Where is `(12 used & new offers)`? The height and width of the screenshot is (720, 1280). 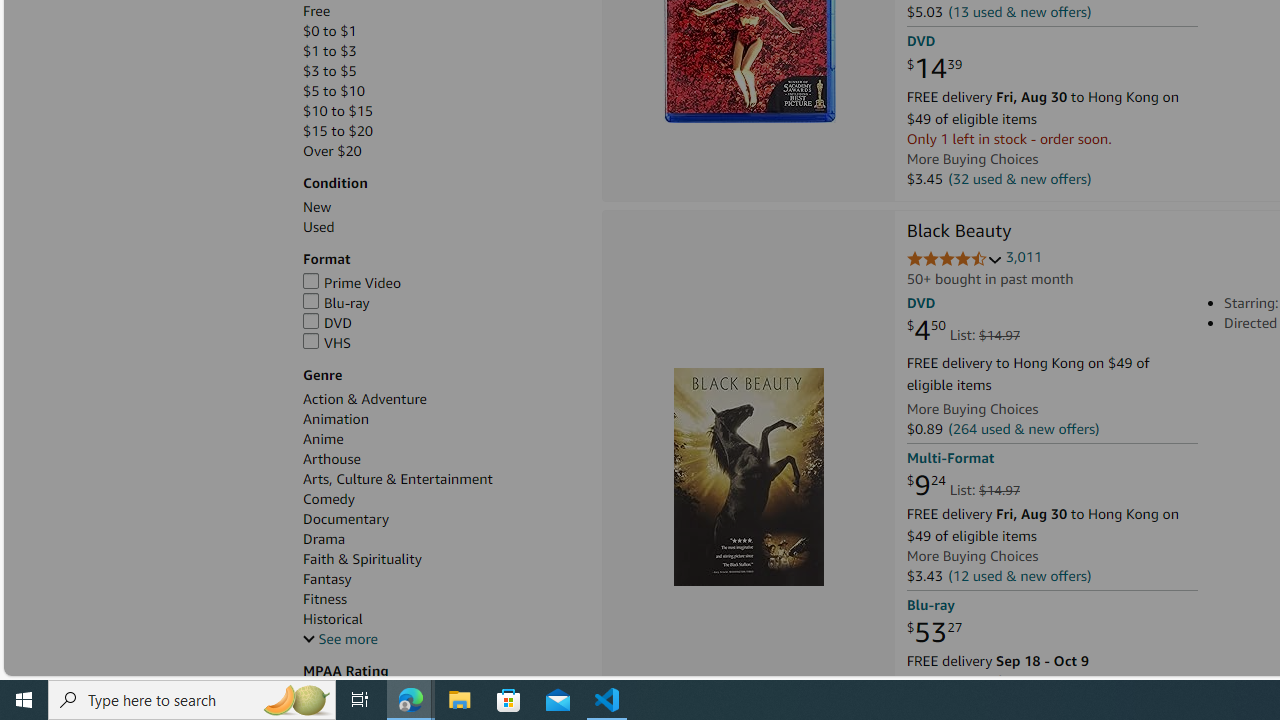 (12 used & new offers) is located at coordinates (1020, 574).